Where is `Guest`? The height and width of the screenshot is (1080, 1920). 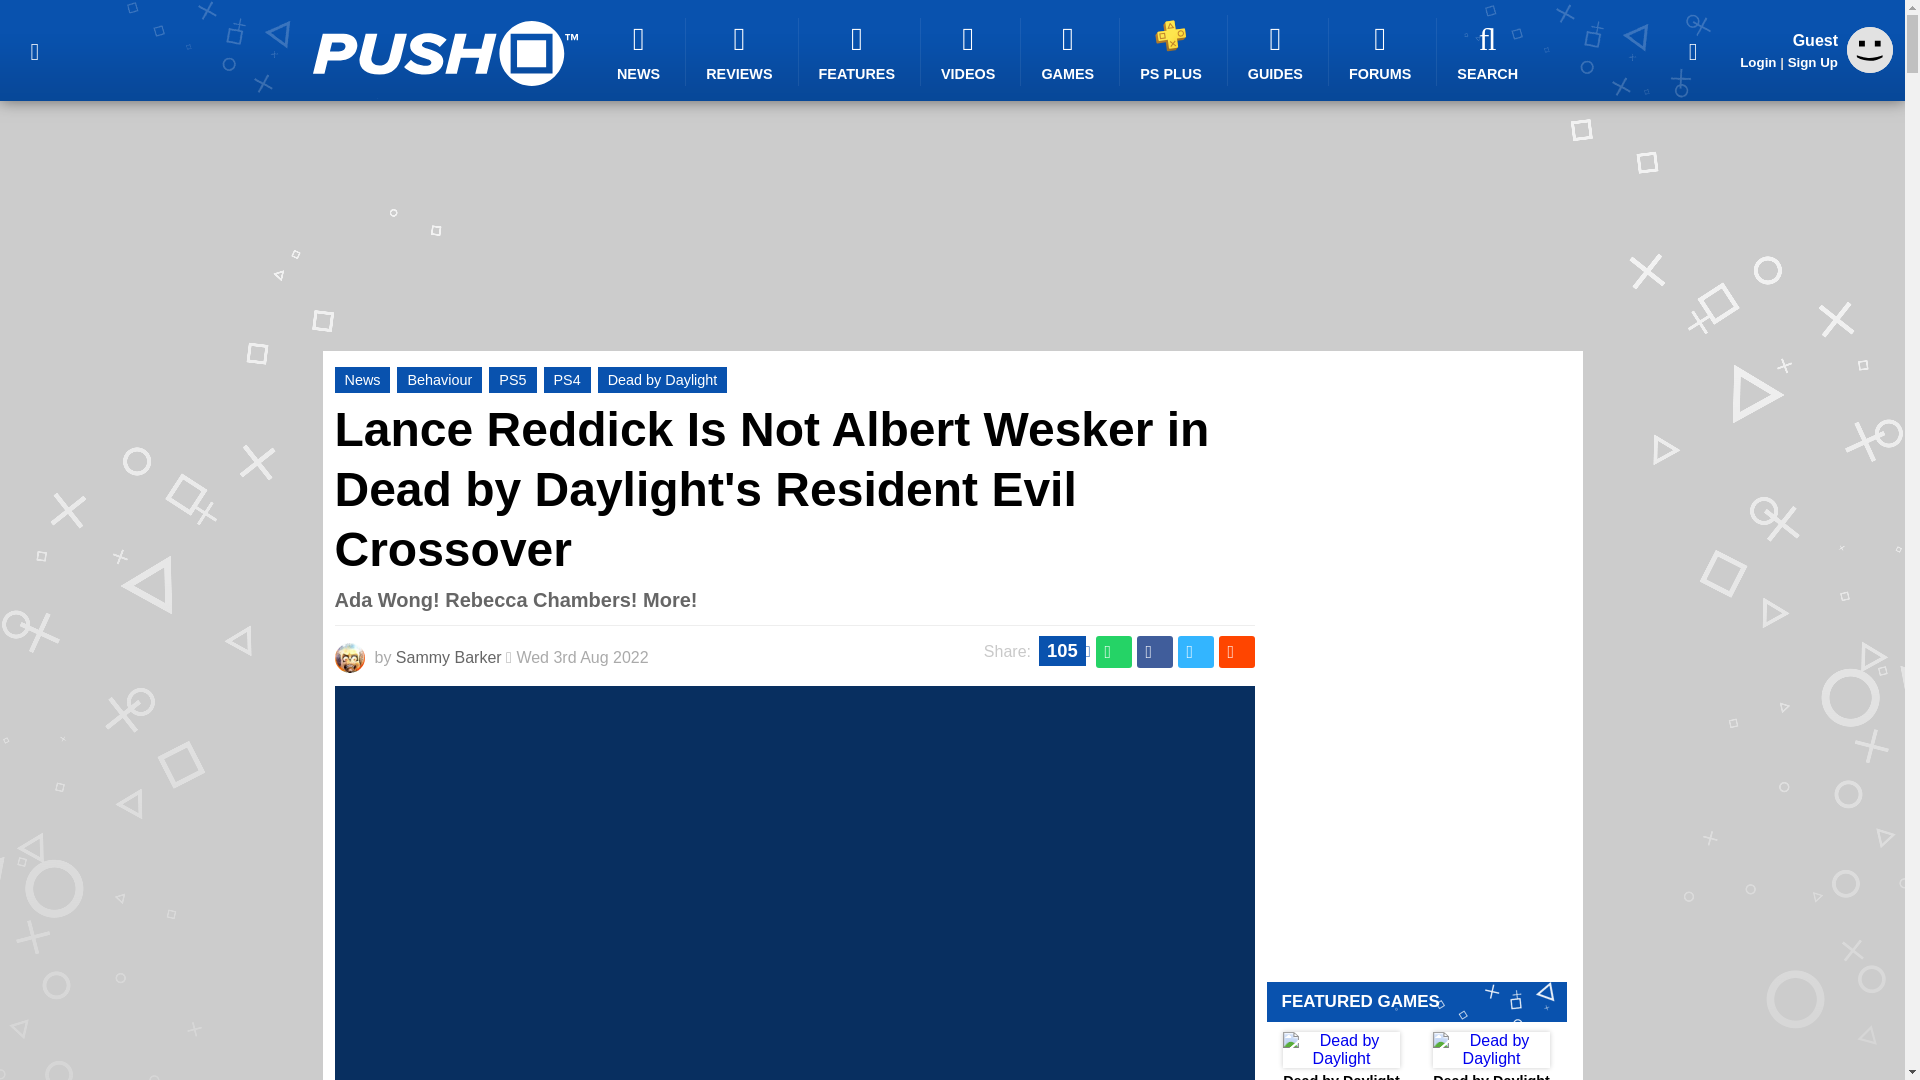
Guest is located at coordinates (1870, 67).